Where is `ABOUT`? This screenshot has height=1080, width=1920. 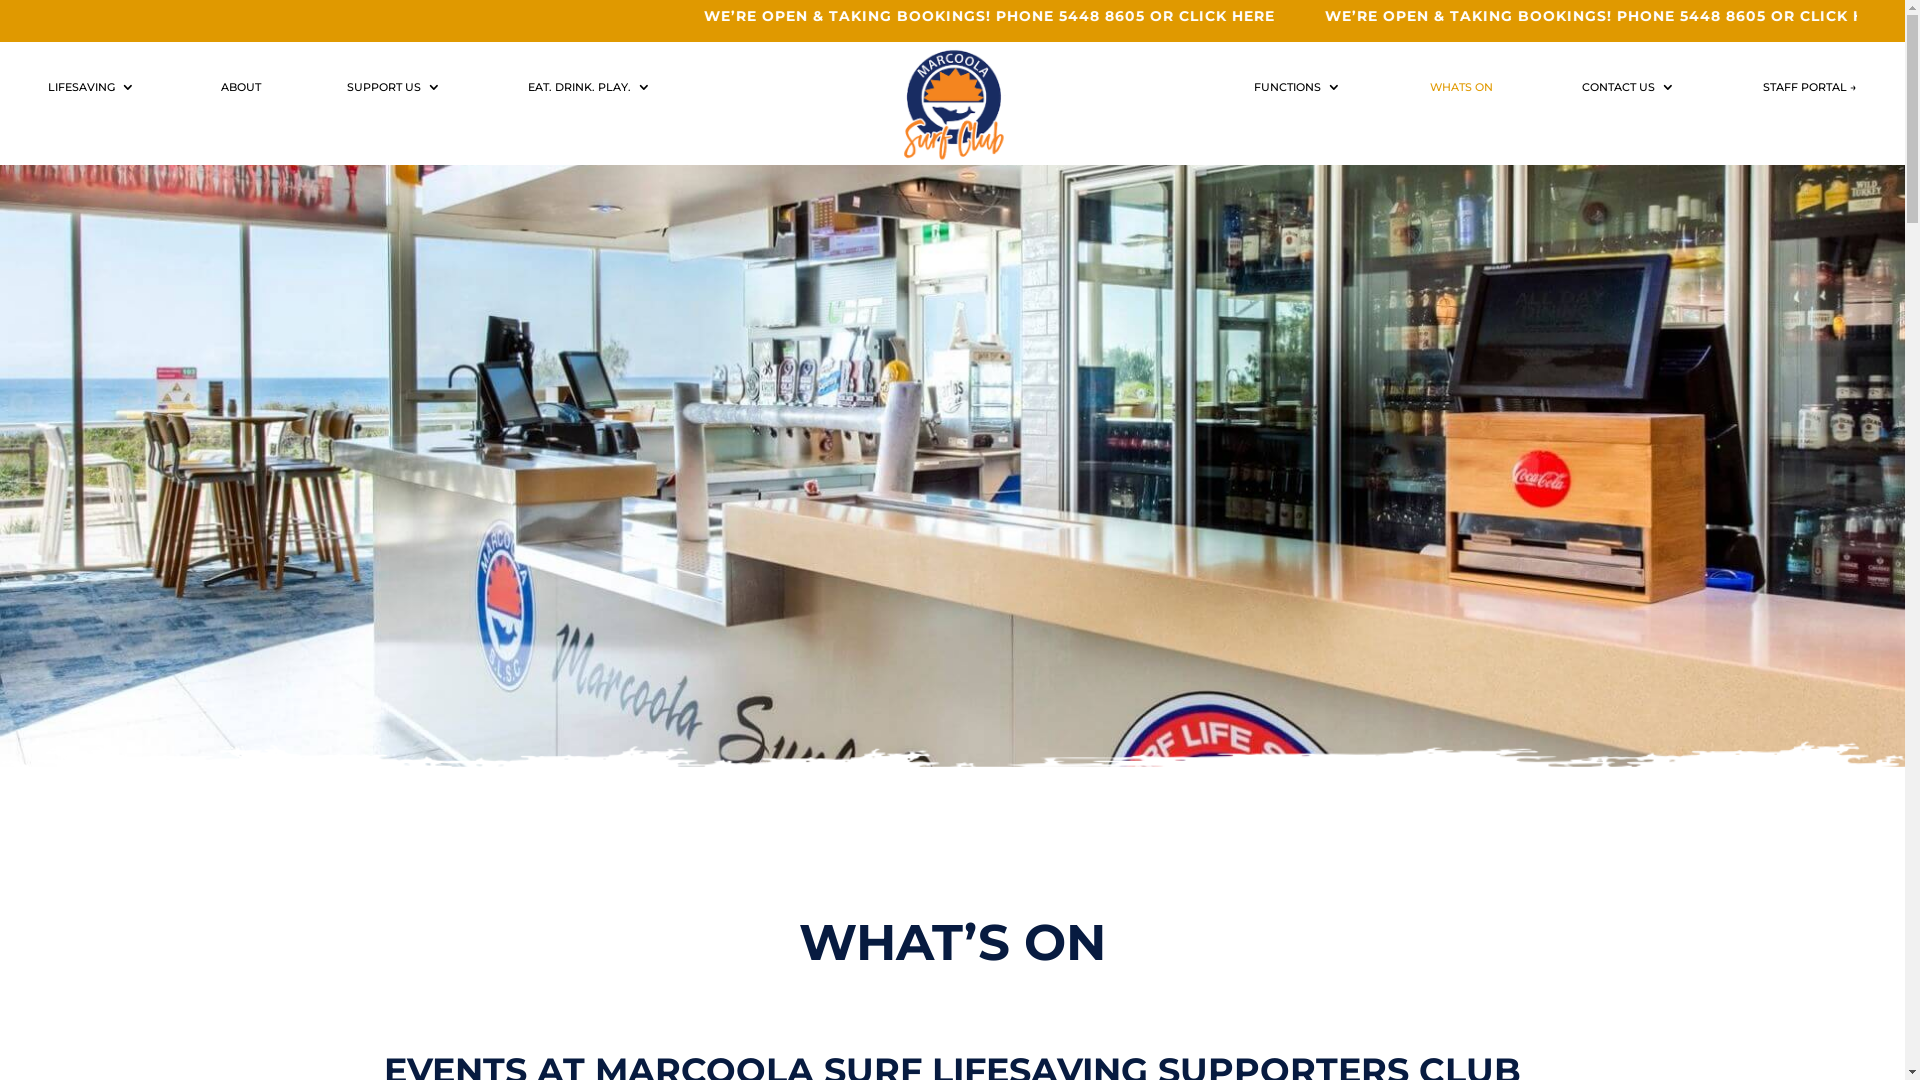
ABOUT is located at coordinates (241, 91).